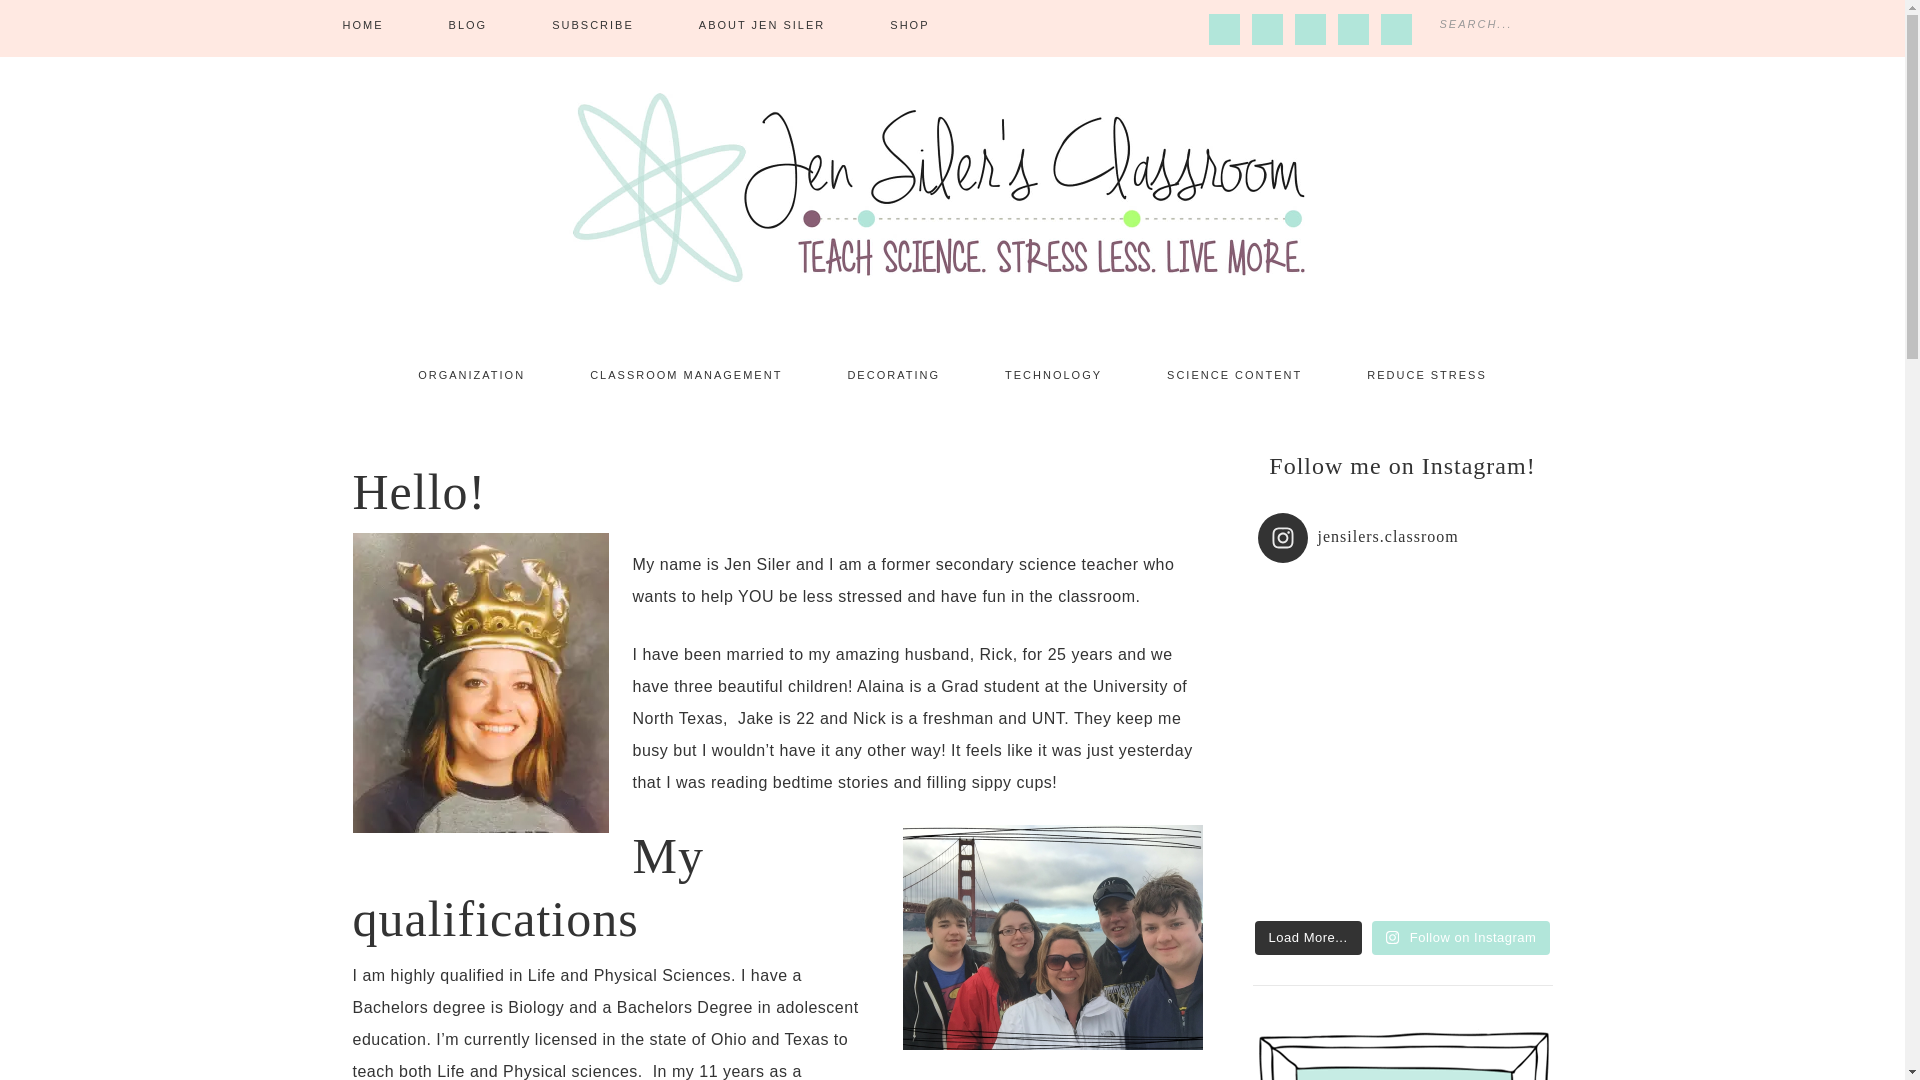 The width and height of the screenshot is (1920, 1080). I want to click on TECHNOLOGY, so click(1054, 374).